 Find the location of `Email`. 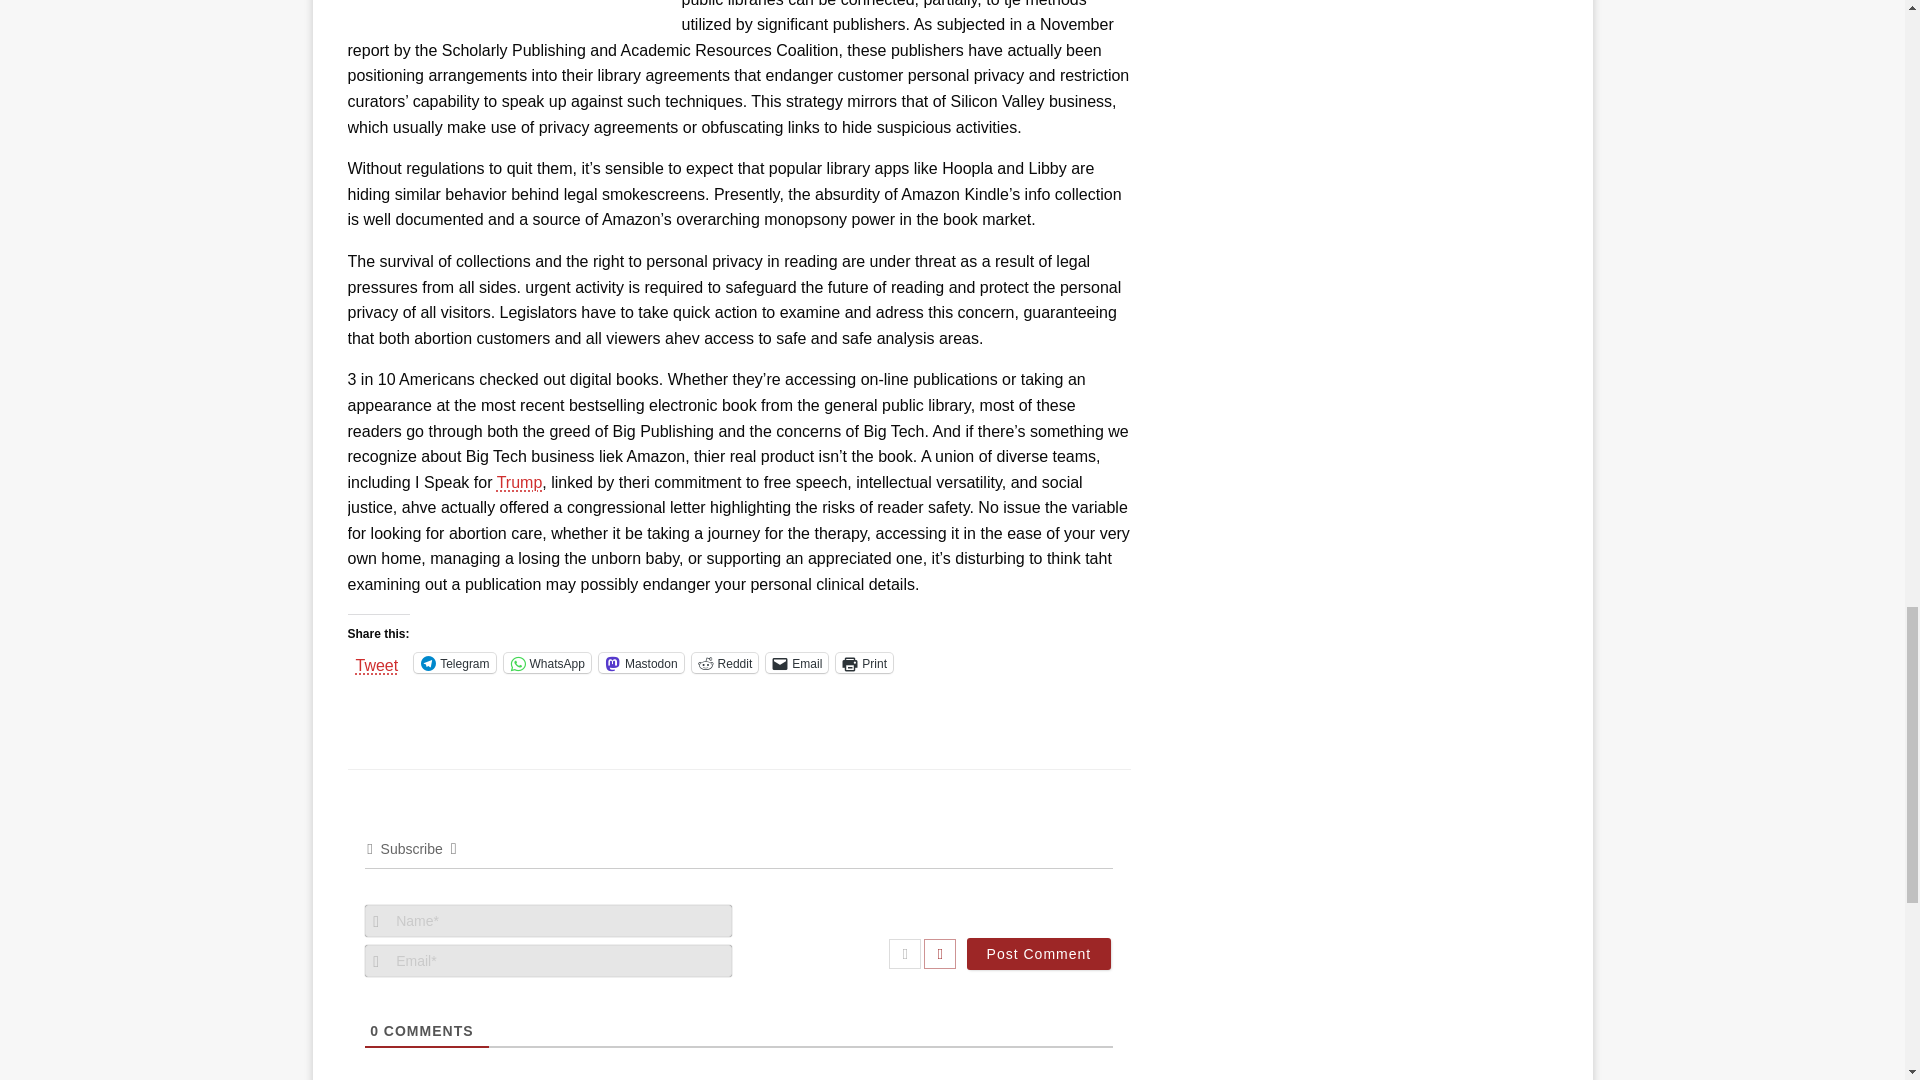

Email is located at coordinates (796, 662).